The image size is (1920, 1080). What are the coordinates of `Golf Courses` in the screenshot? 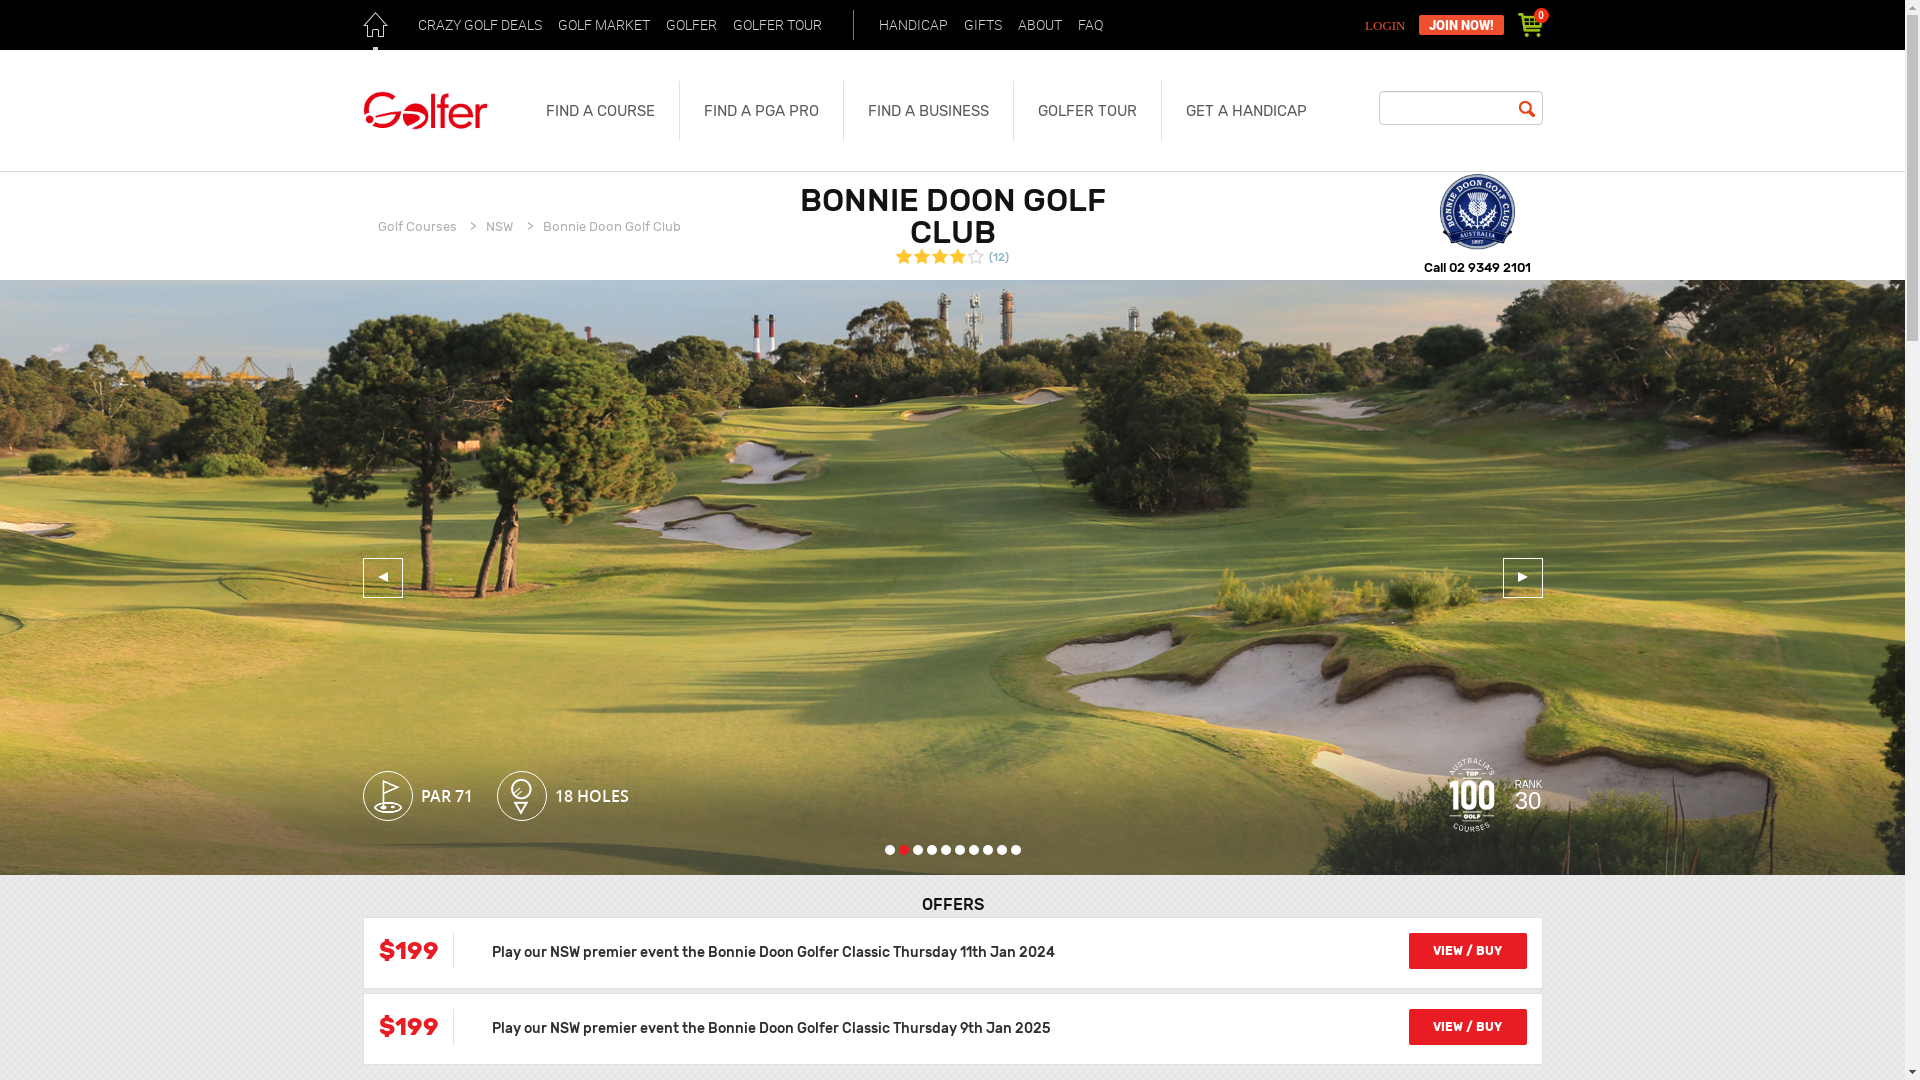 It's located at (418, 226).